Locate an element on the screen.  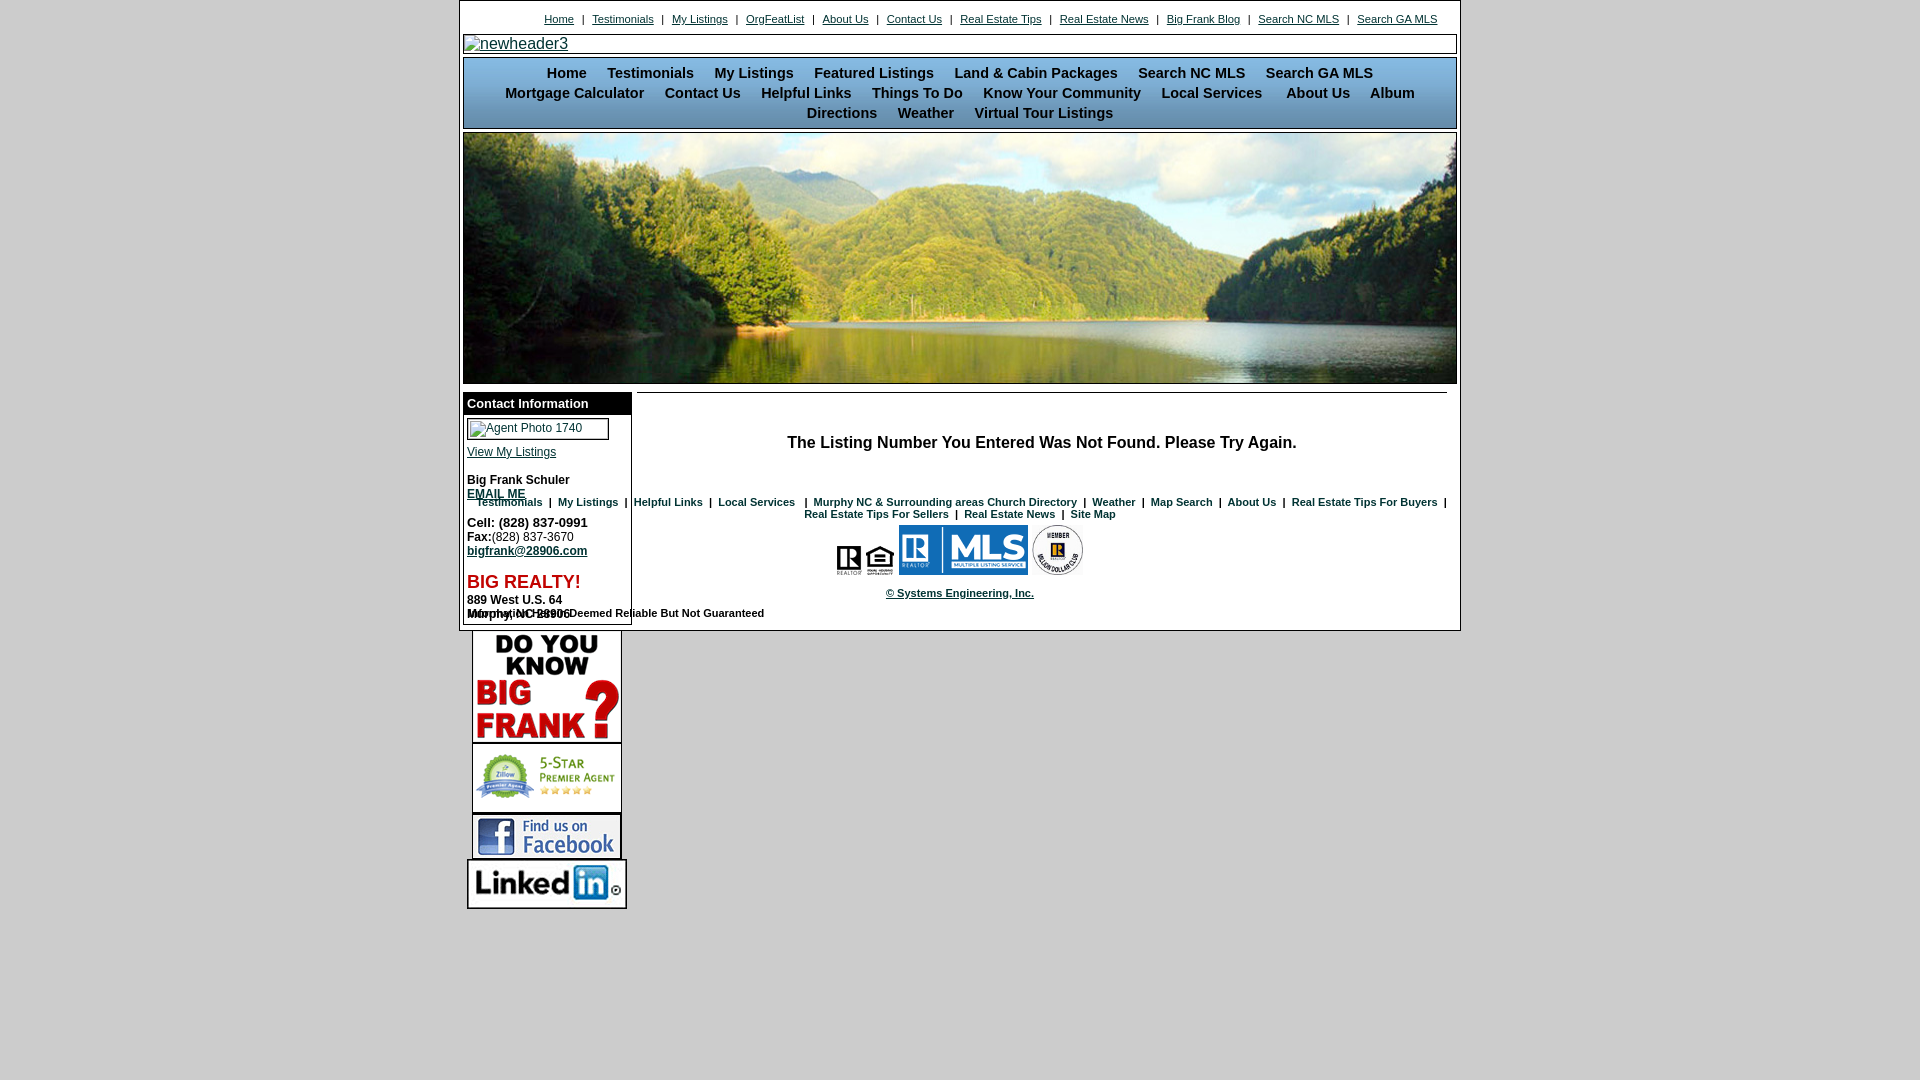
Testimonials is located at coordinates (509, 502).